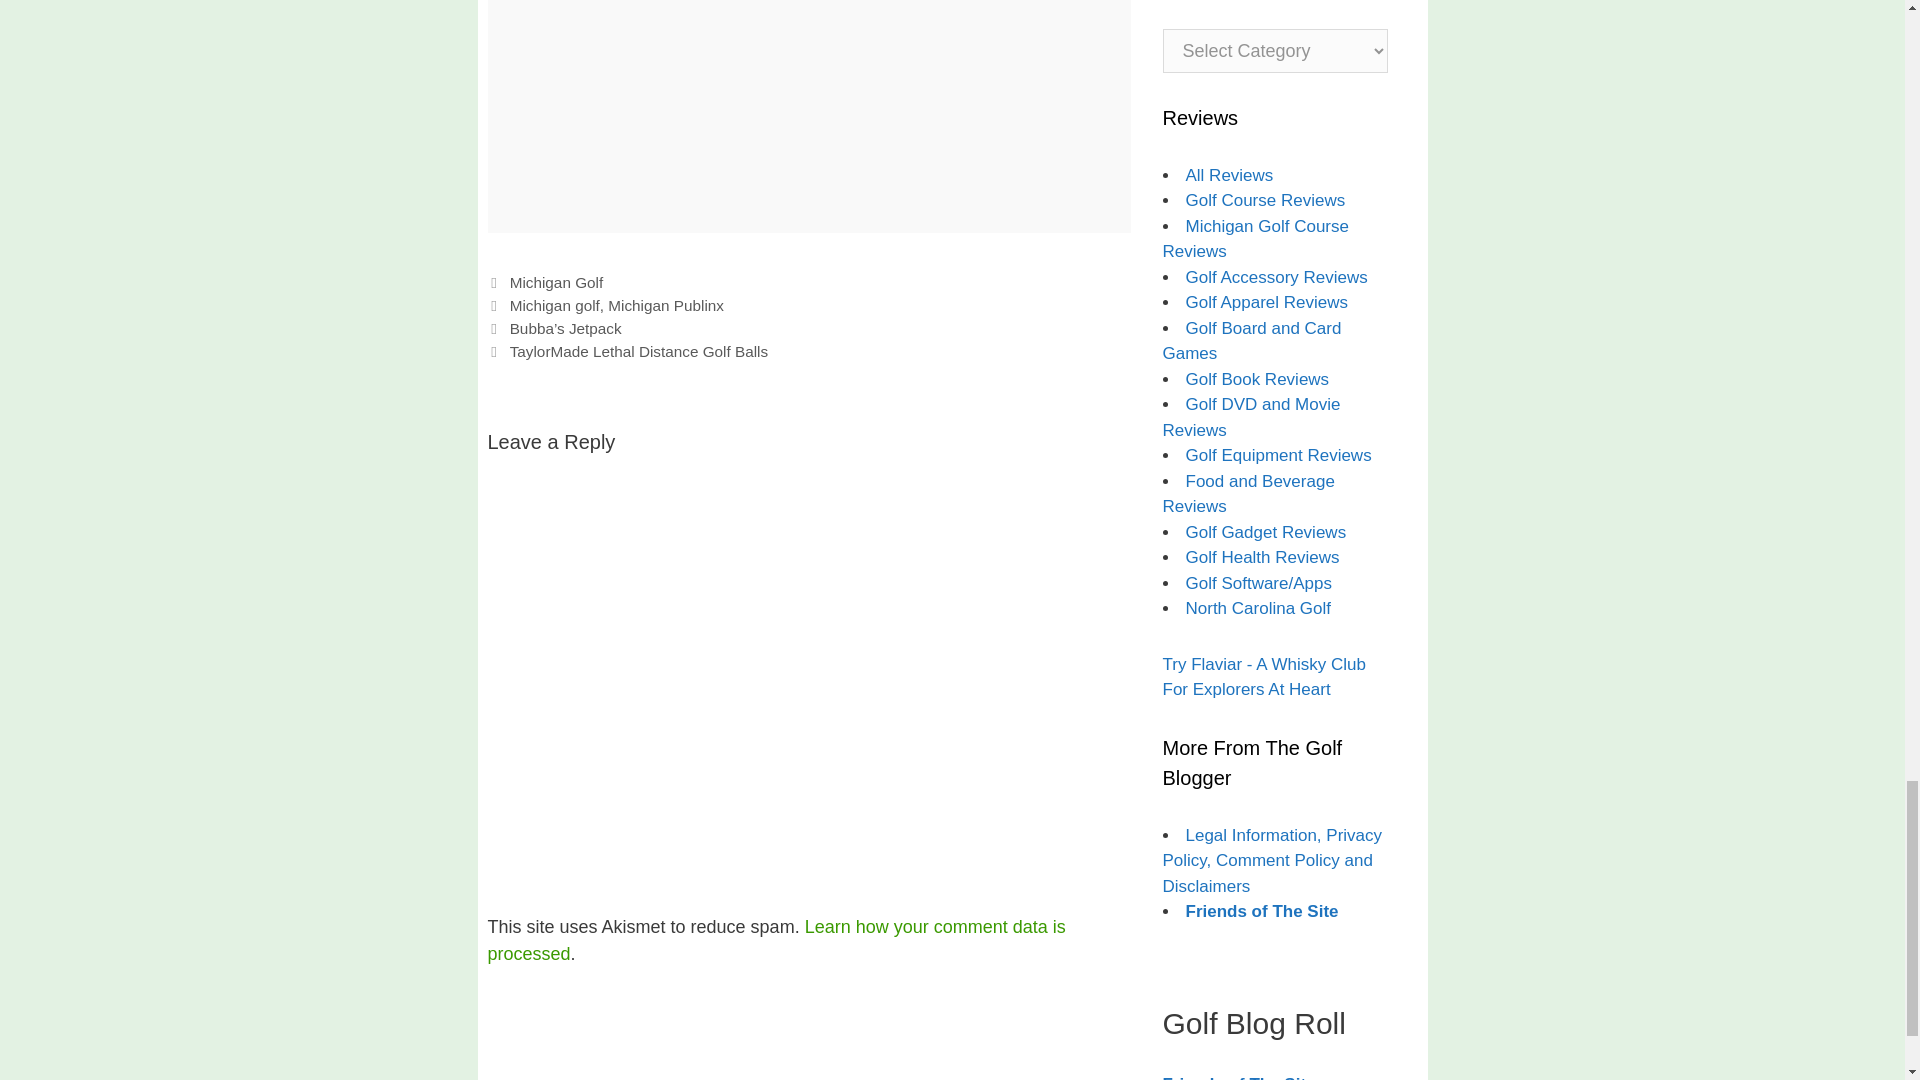  Describe the element at coordinates (639, 351) in the screenshot. I see `TaylorMade Lethal Distance Golf Balls` at that location.